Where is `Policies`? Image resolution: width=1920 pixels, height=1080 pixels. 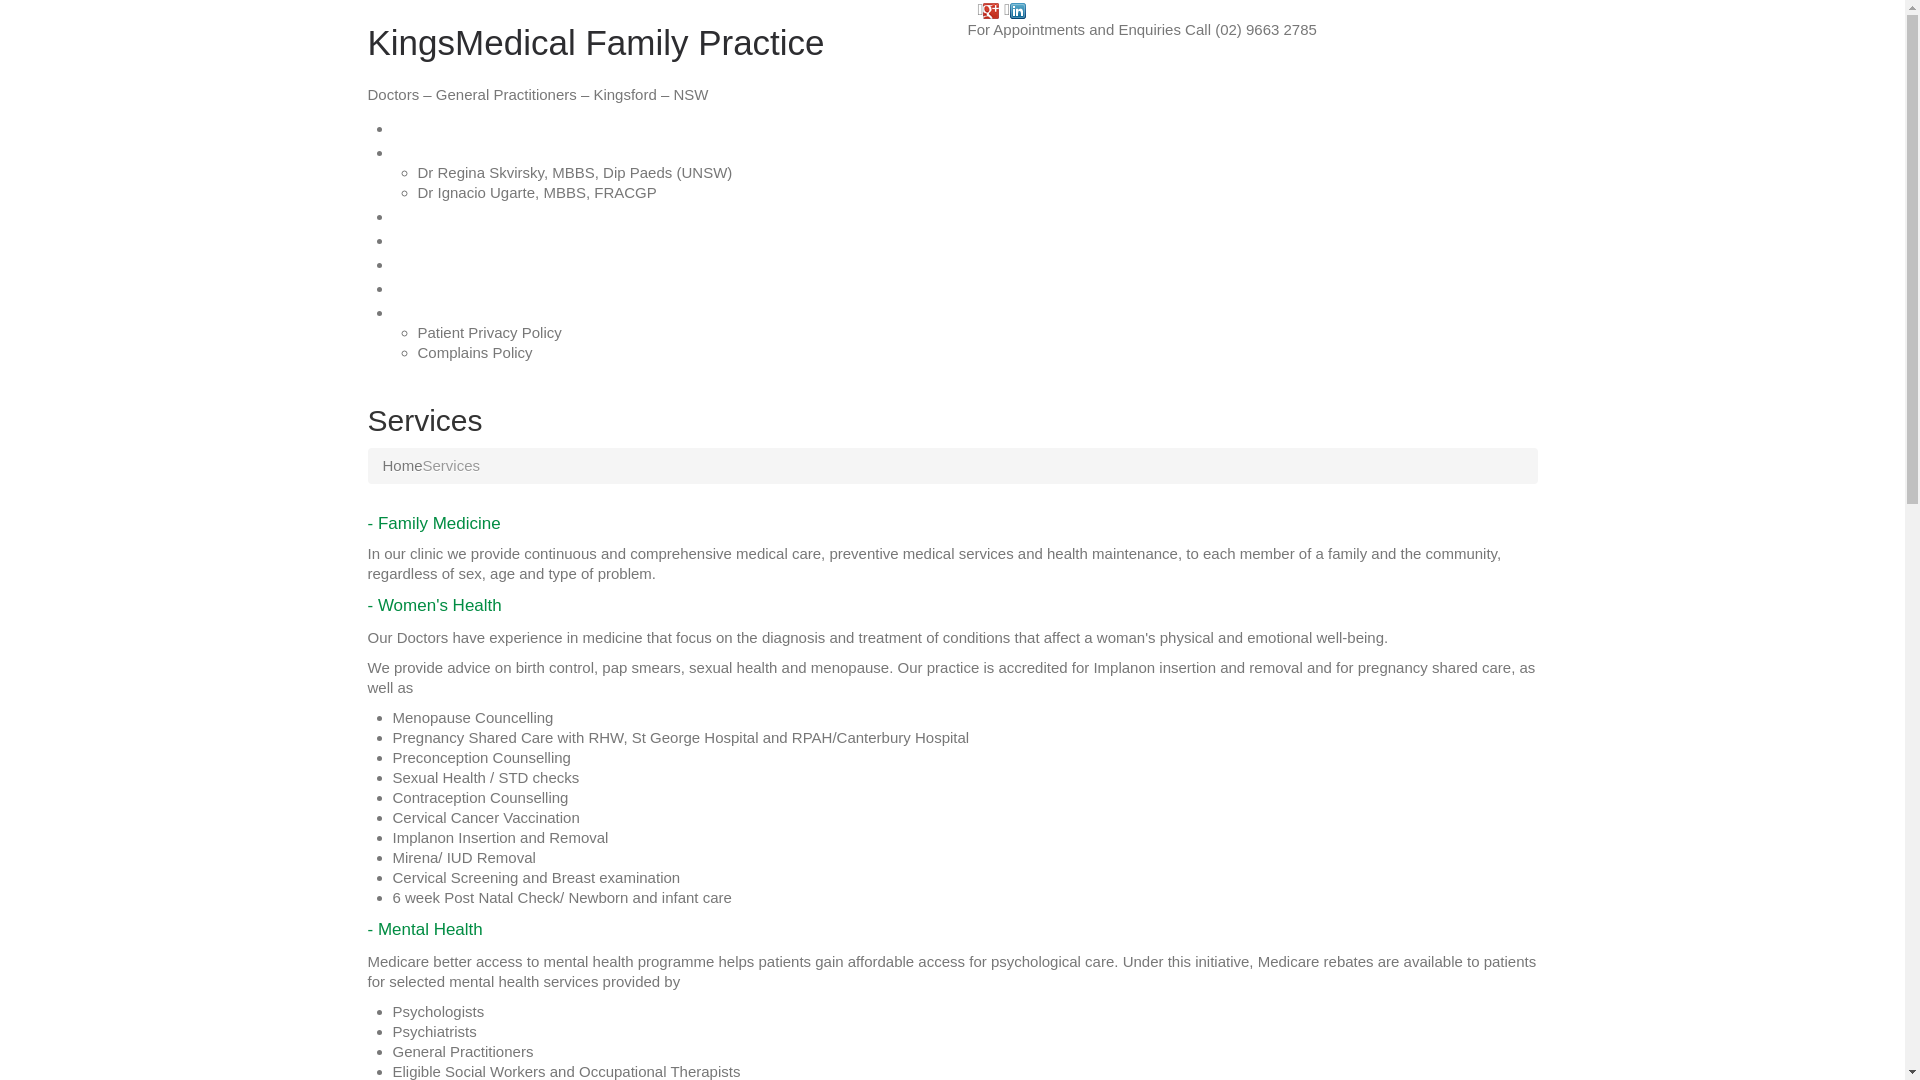
Policies is located at coordinates (426, 311).